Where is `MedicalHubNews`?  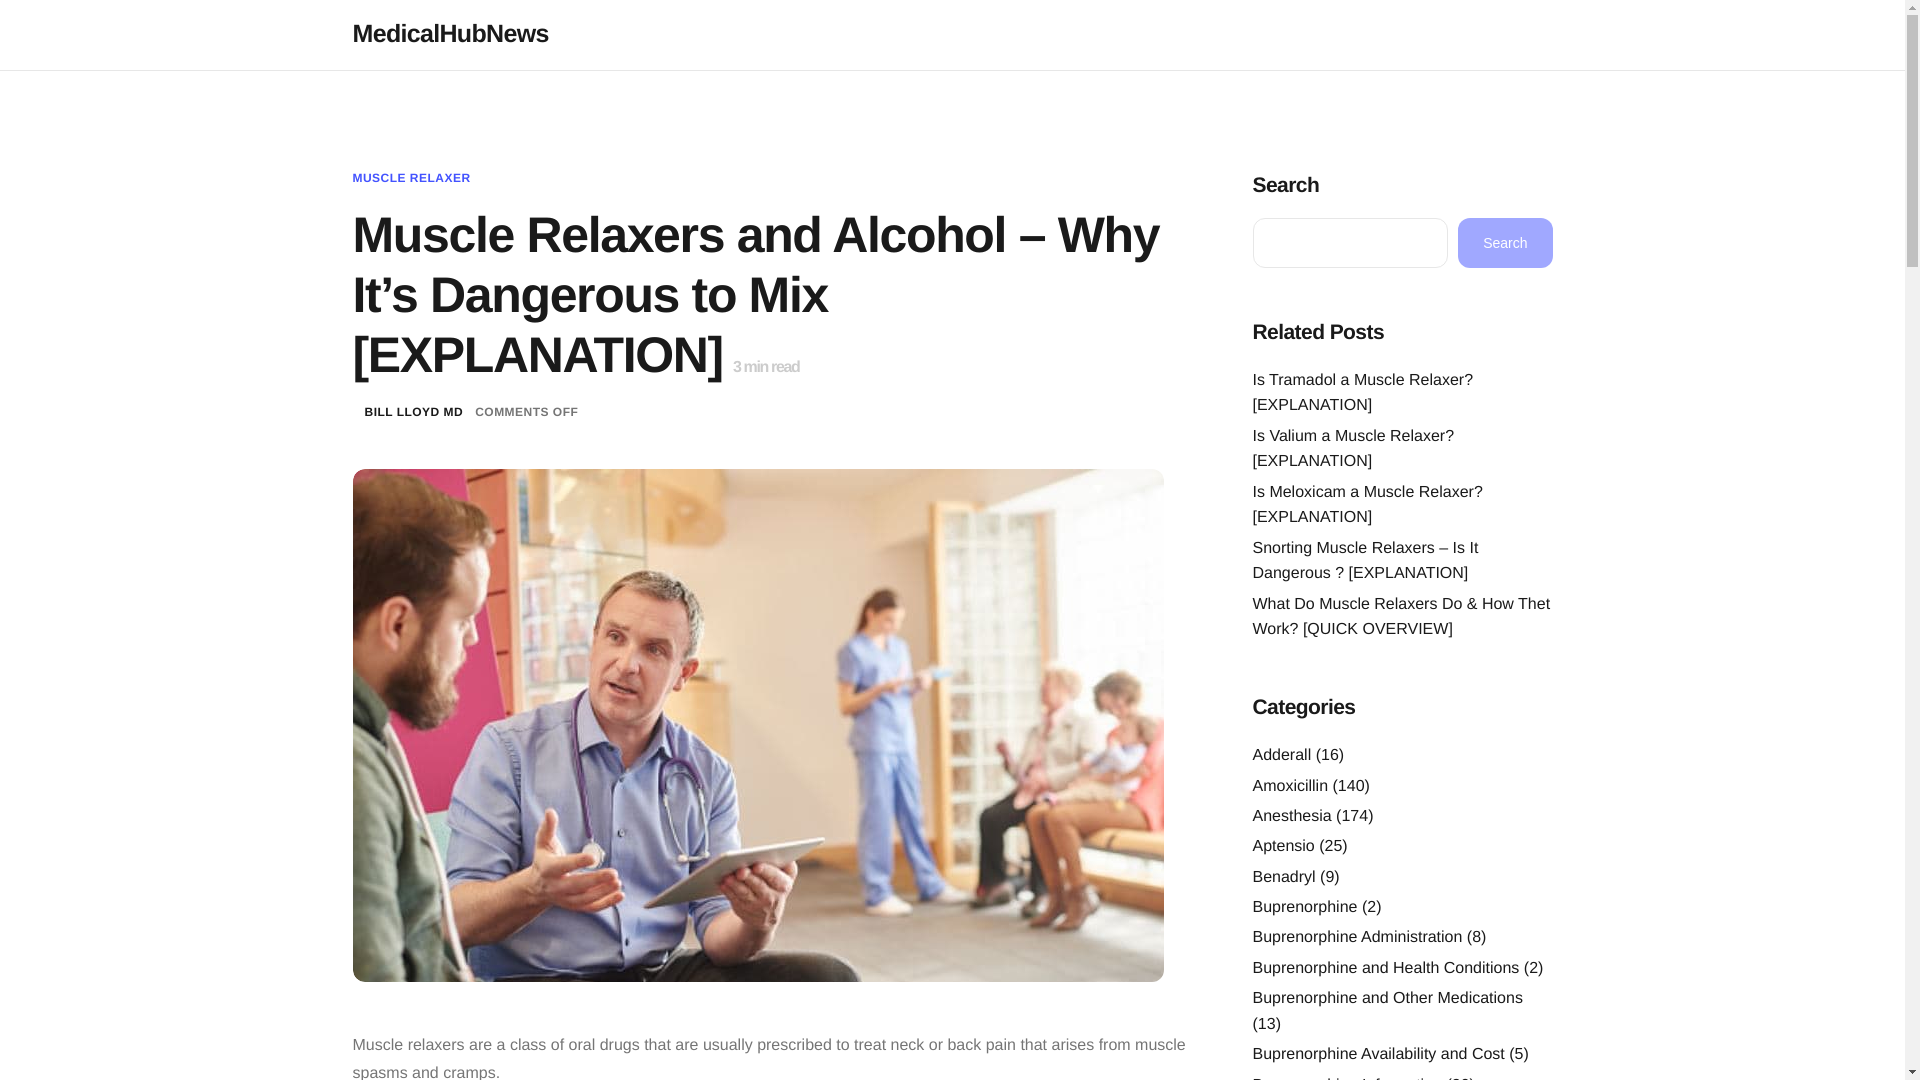
MedicalHubNews is located at coordinates (449, 34).